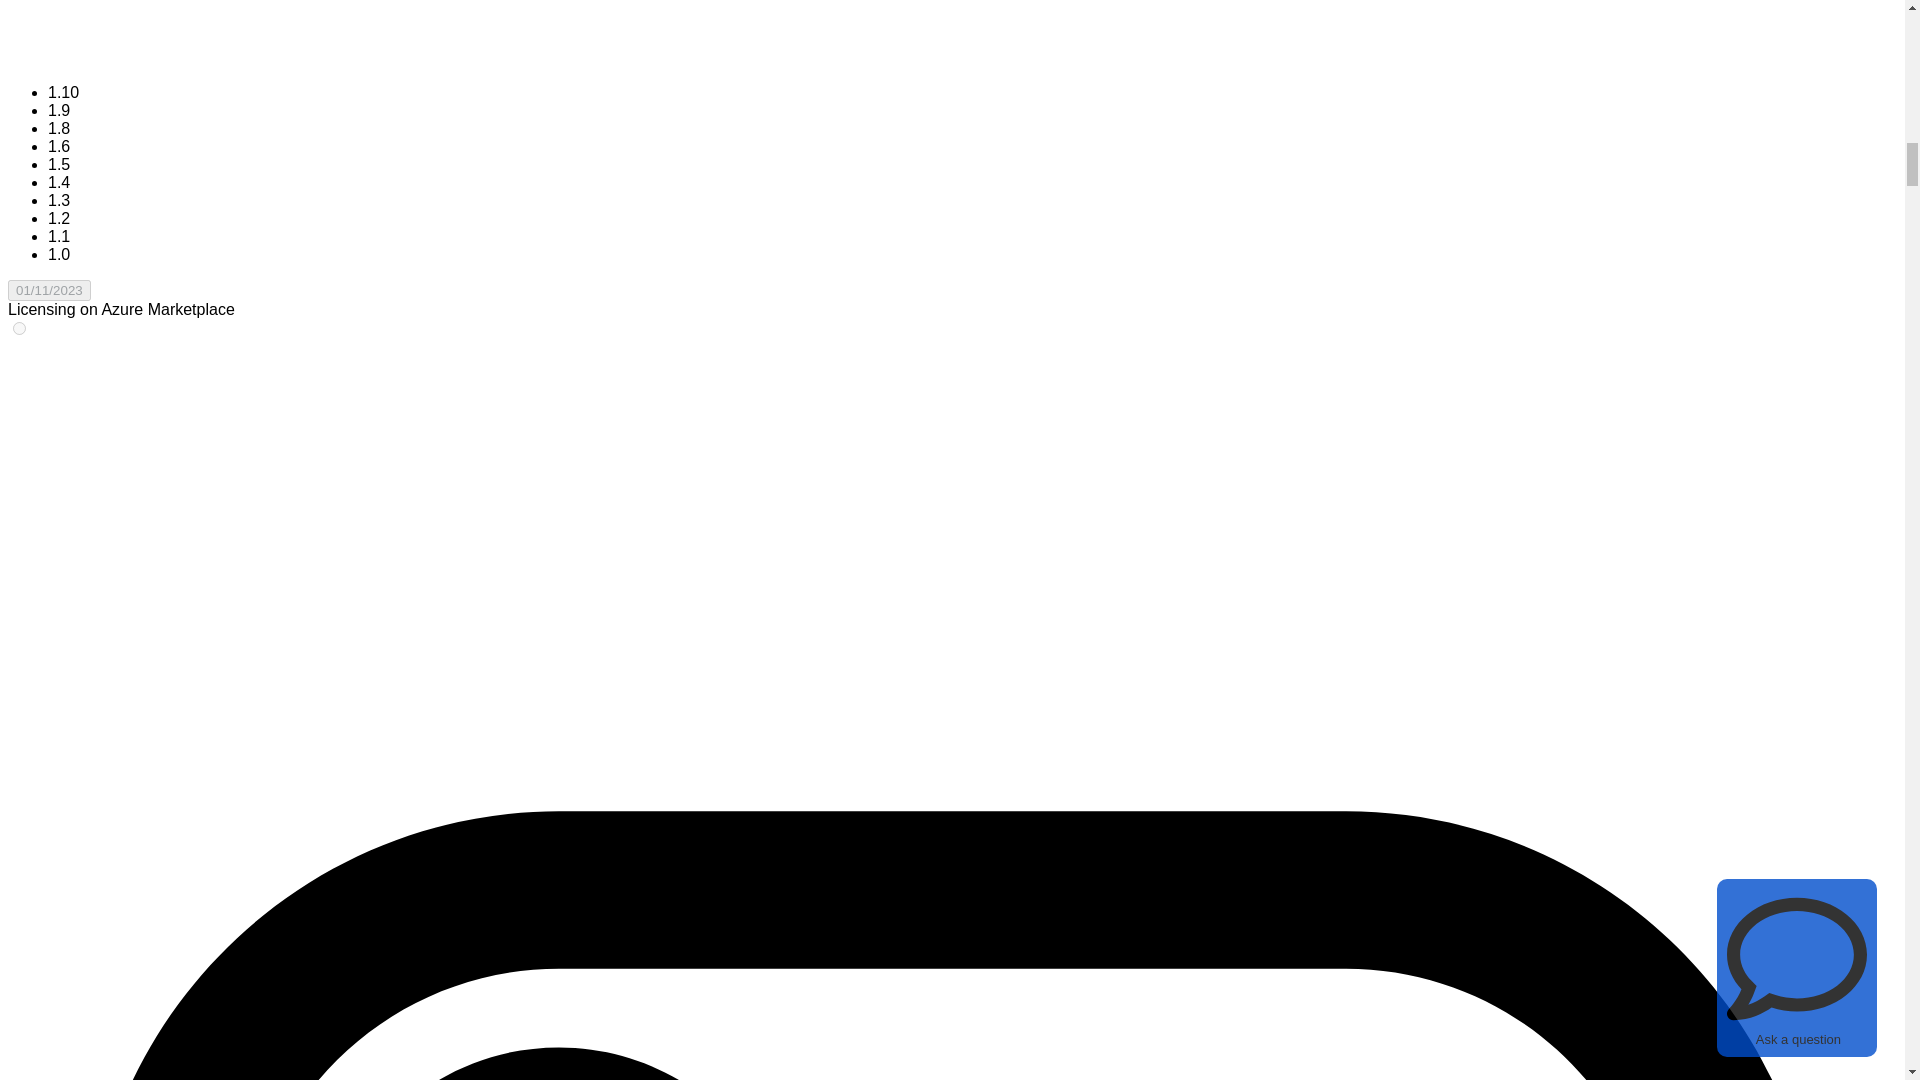 The height and width of the screenshot is (1080, 1920). Describe the element at coordinates (58, 236) in the screenshot. I see `1.1` at that location.